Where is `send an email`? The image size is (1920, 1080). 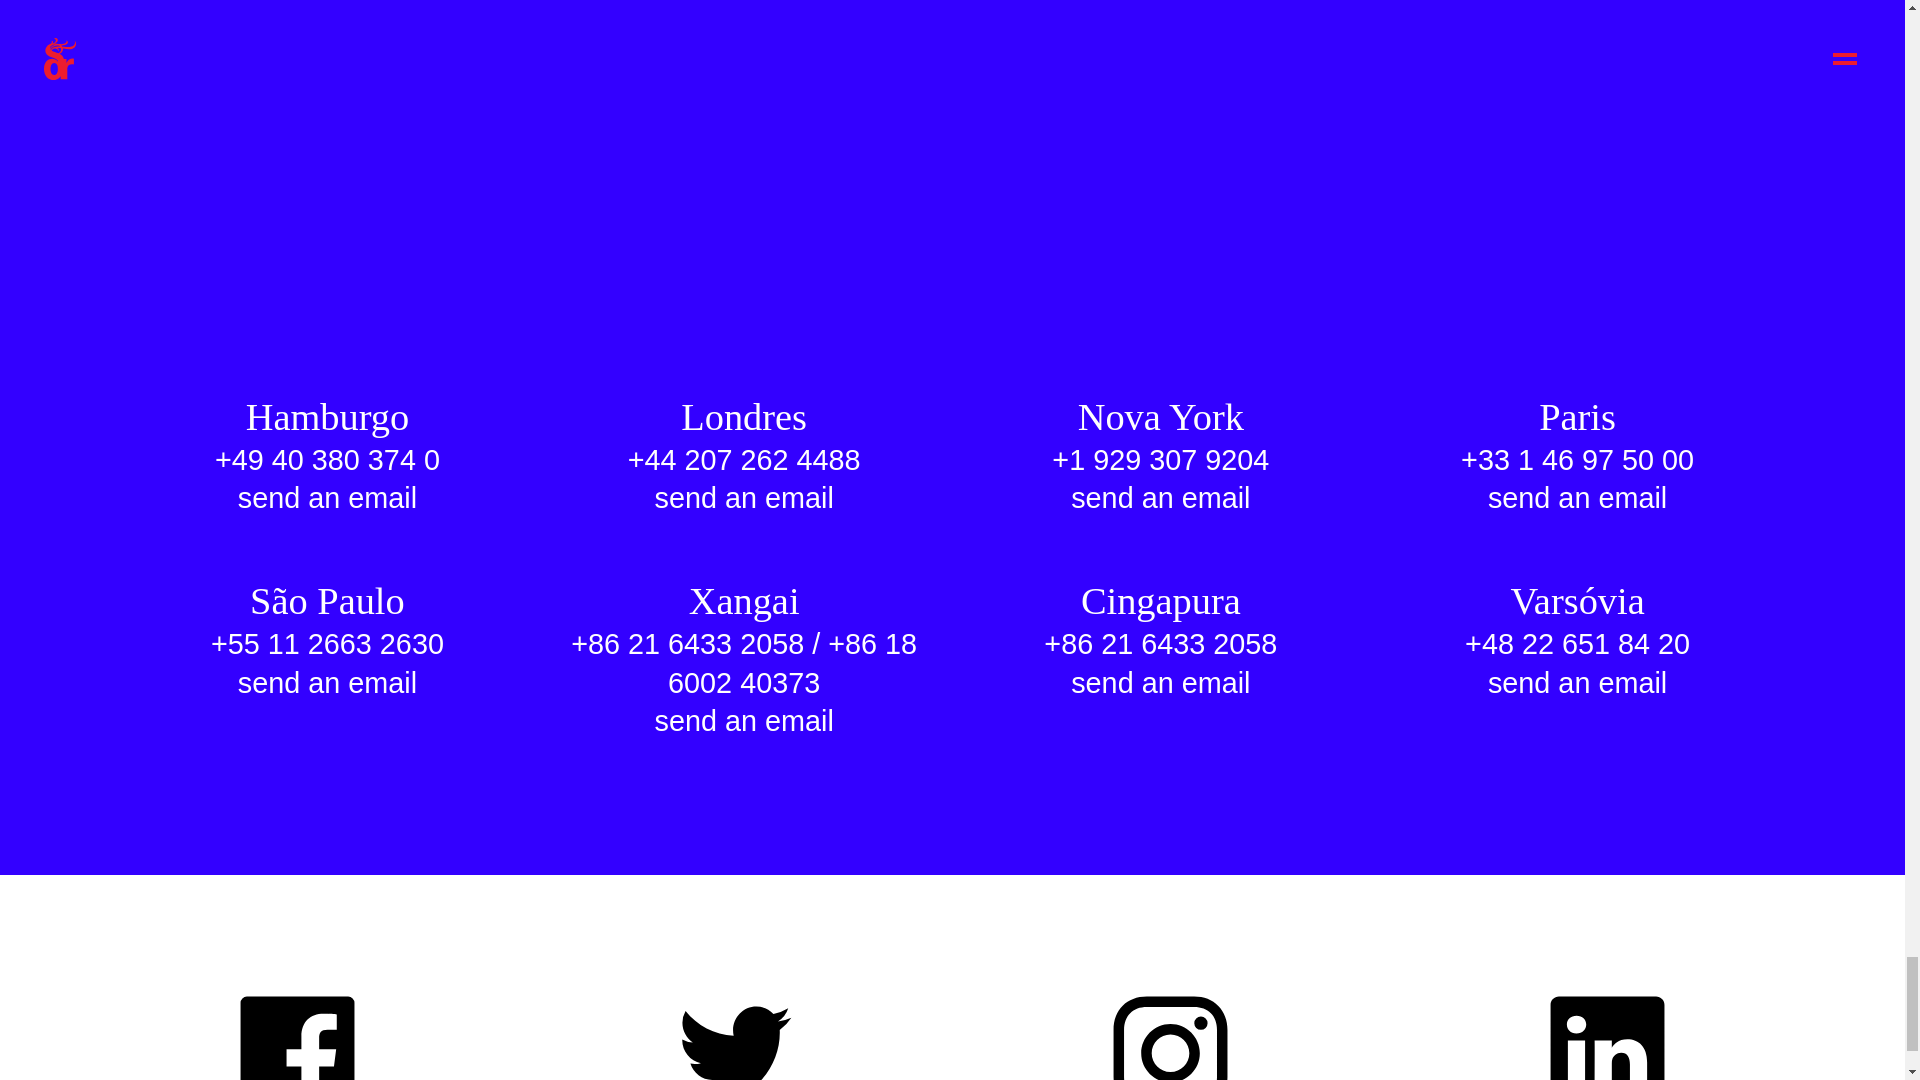 send an email is located at coordinates (1576, 498).